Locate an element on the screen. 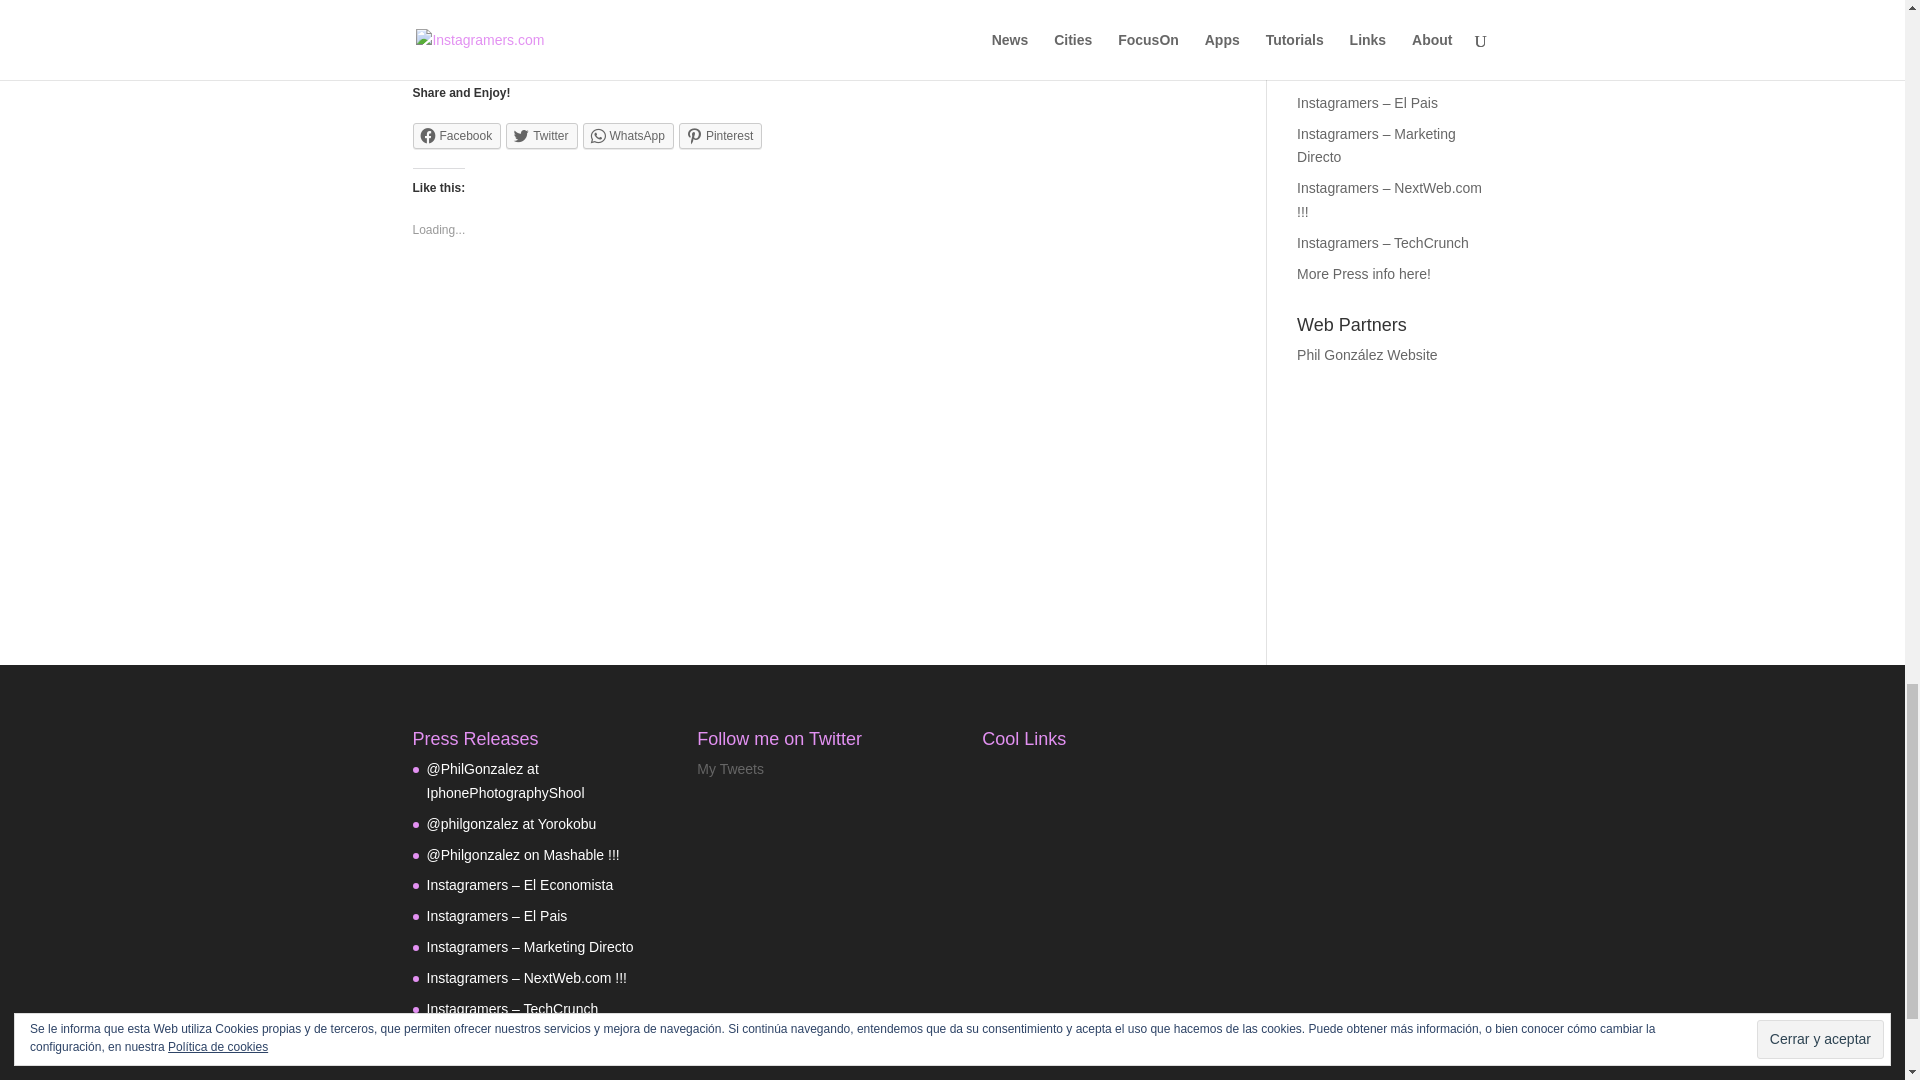  Twitter is located at coordinates (542, 136).